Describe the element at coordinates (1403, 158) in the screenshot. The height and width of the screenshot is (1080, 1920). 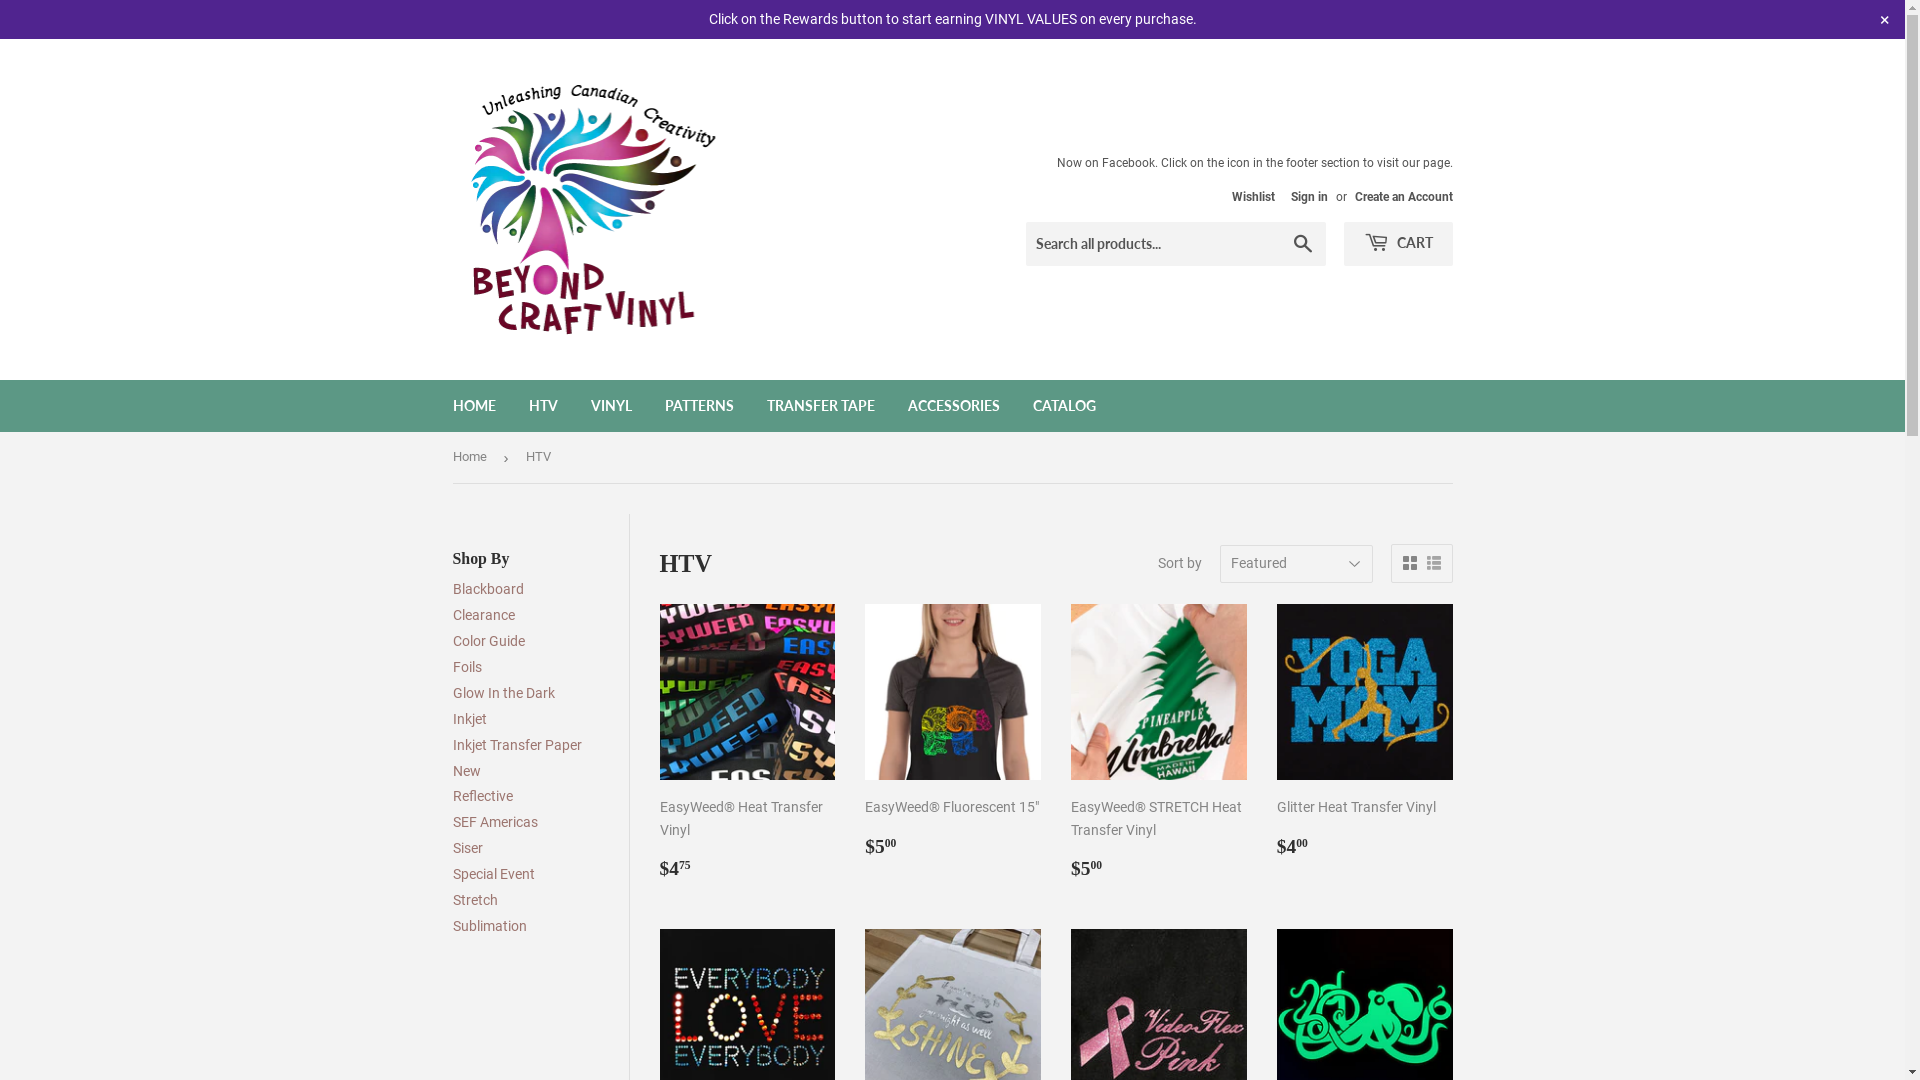
I see `Create an Account` at that location.